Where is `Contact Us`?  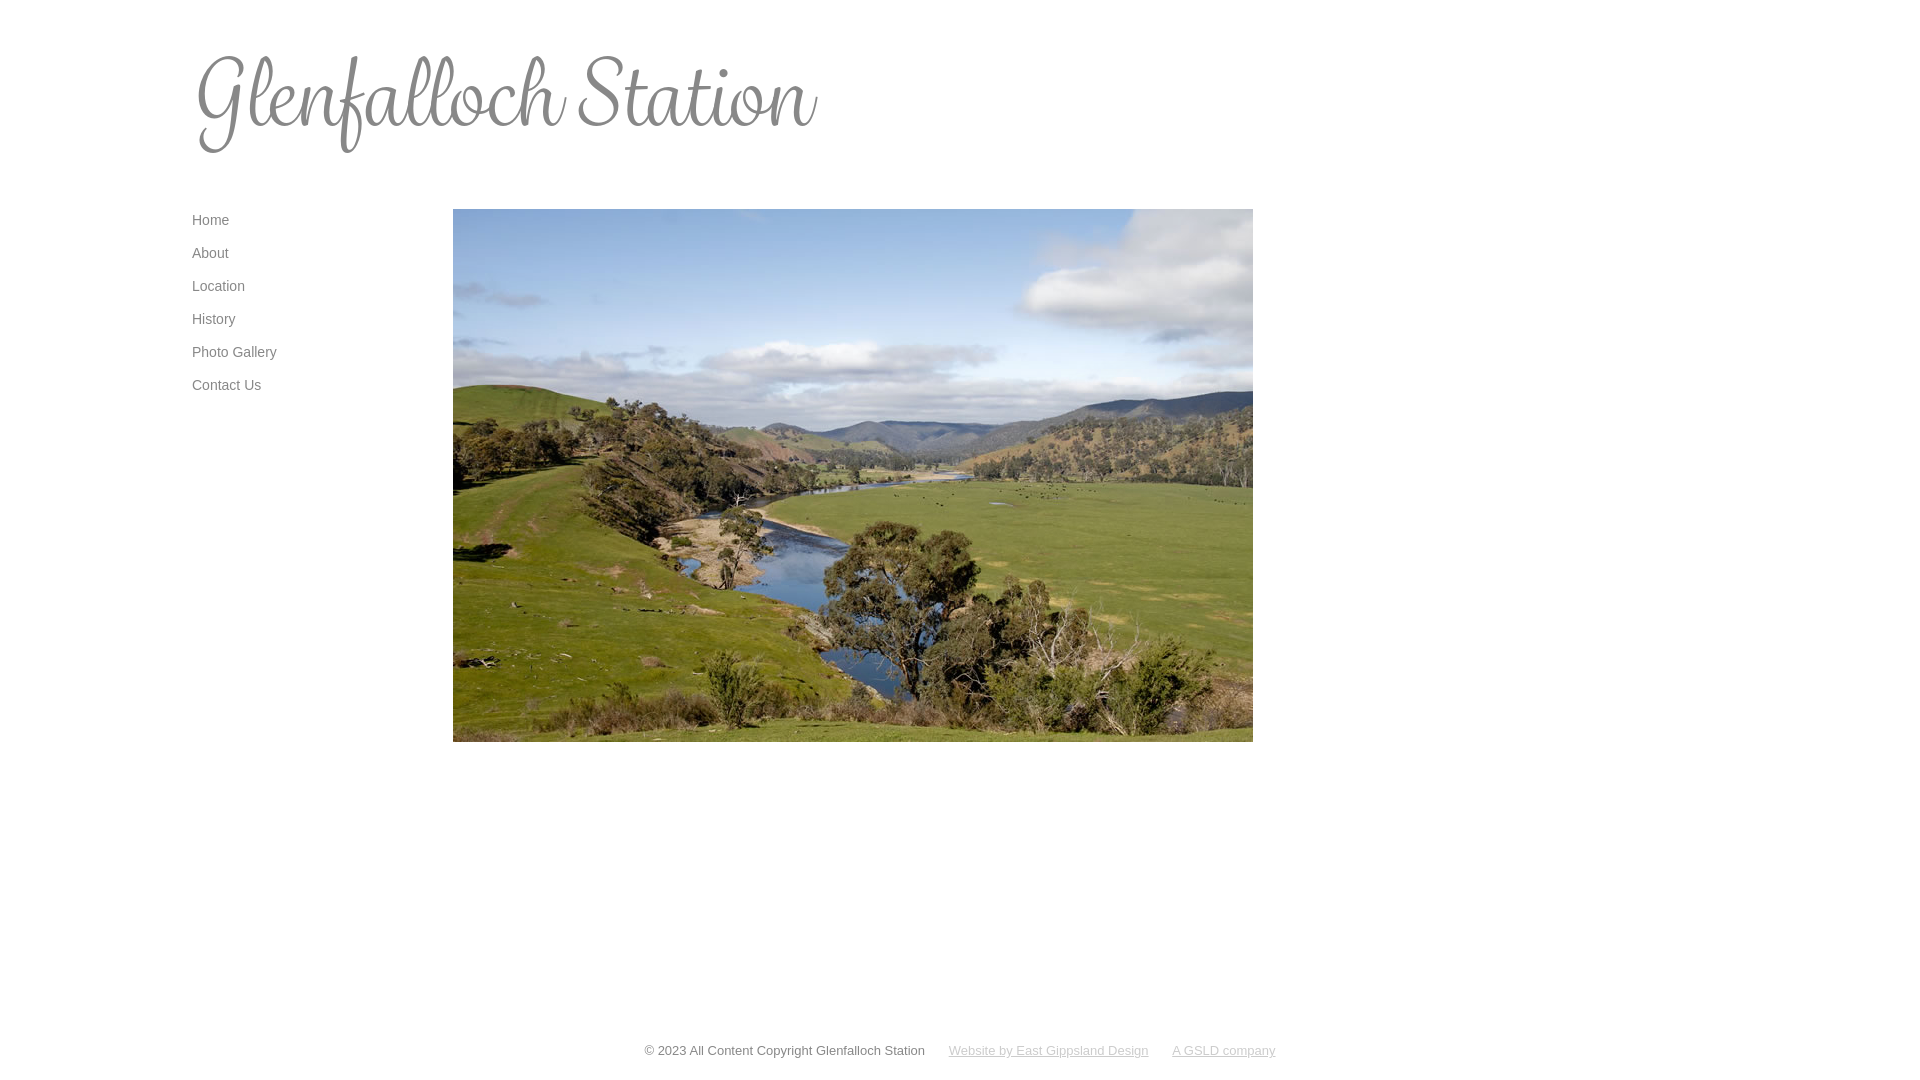 Contact Us is located at coordinates (308, 390).